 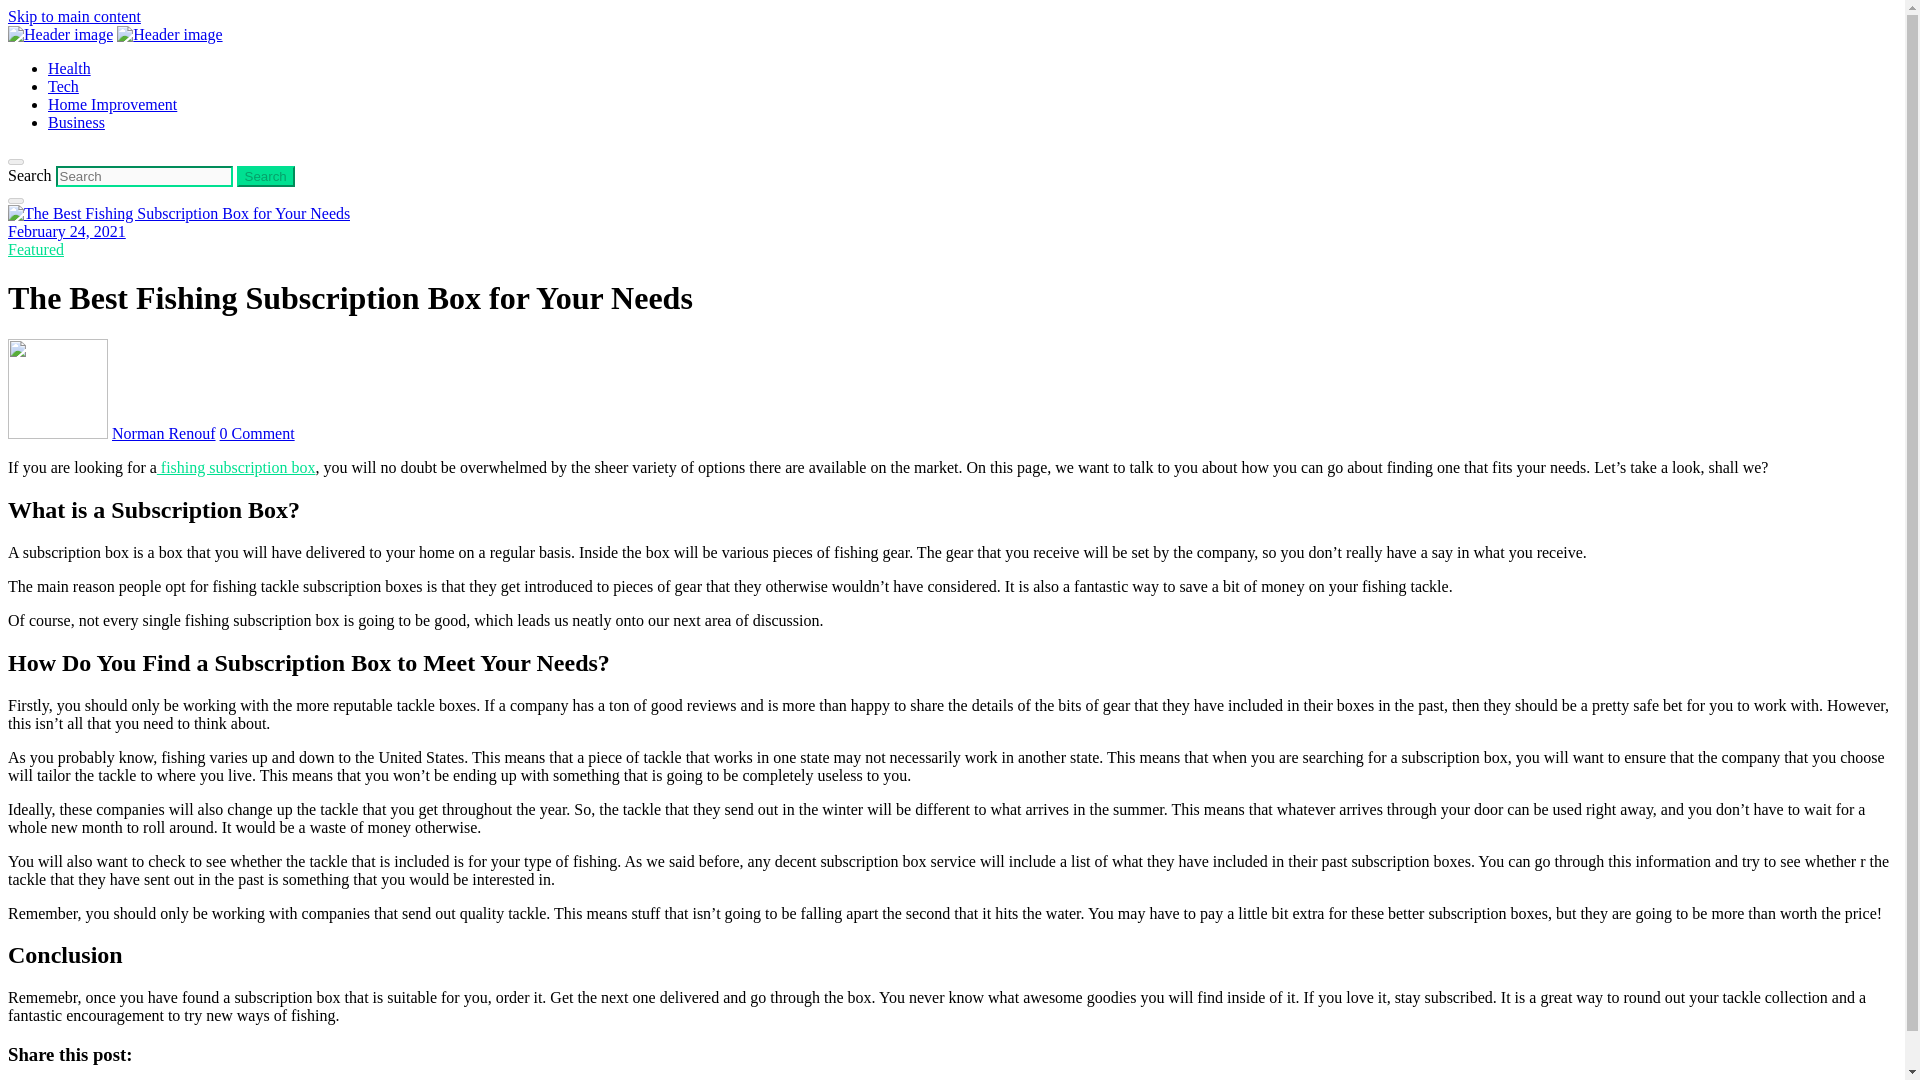 What do you see at coordinates (66, 230) in the screenshot?
I see `February 24, 2021` at bounding box center [66, 230].